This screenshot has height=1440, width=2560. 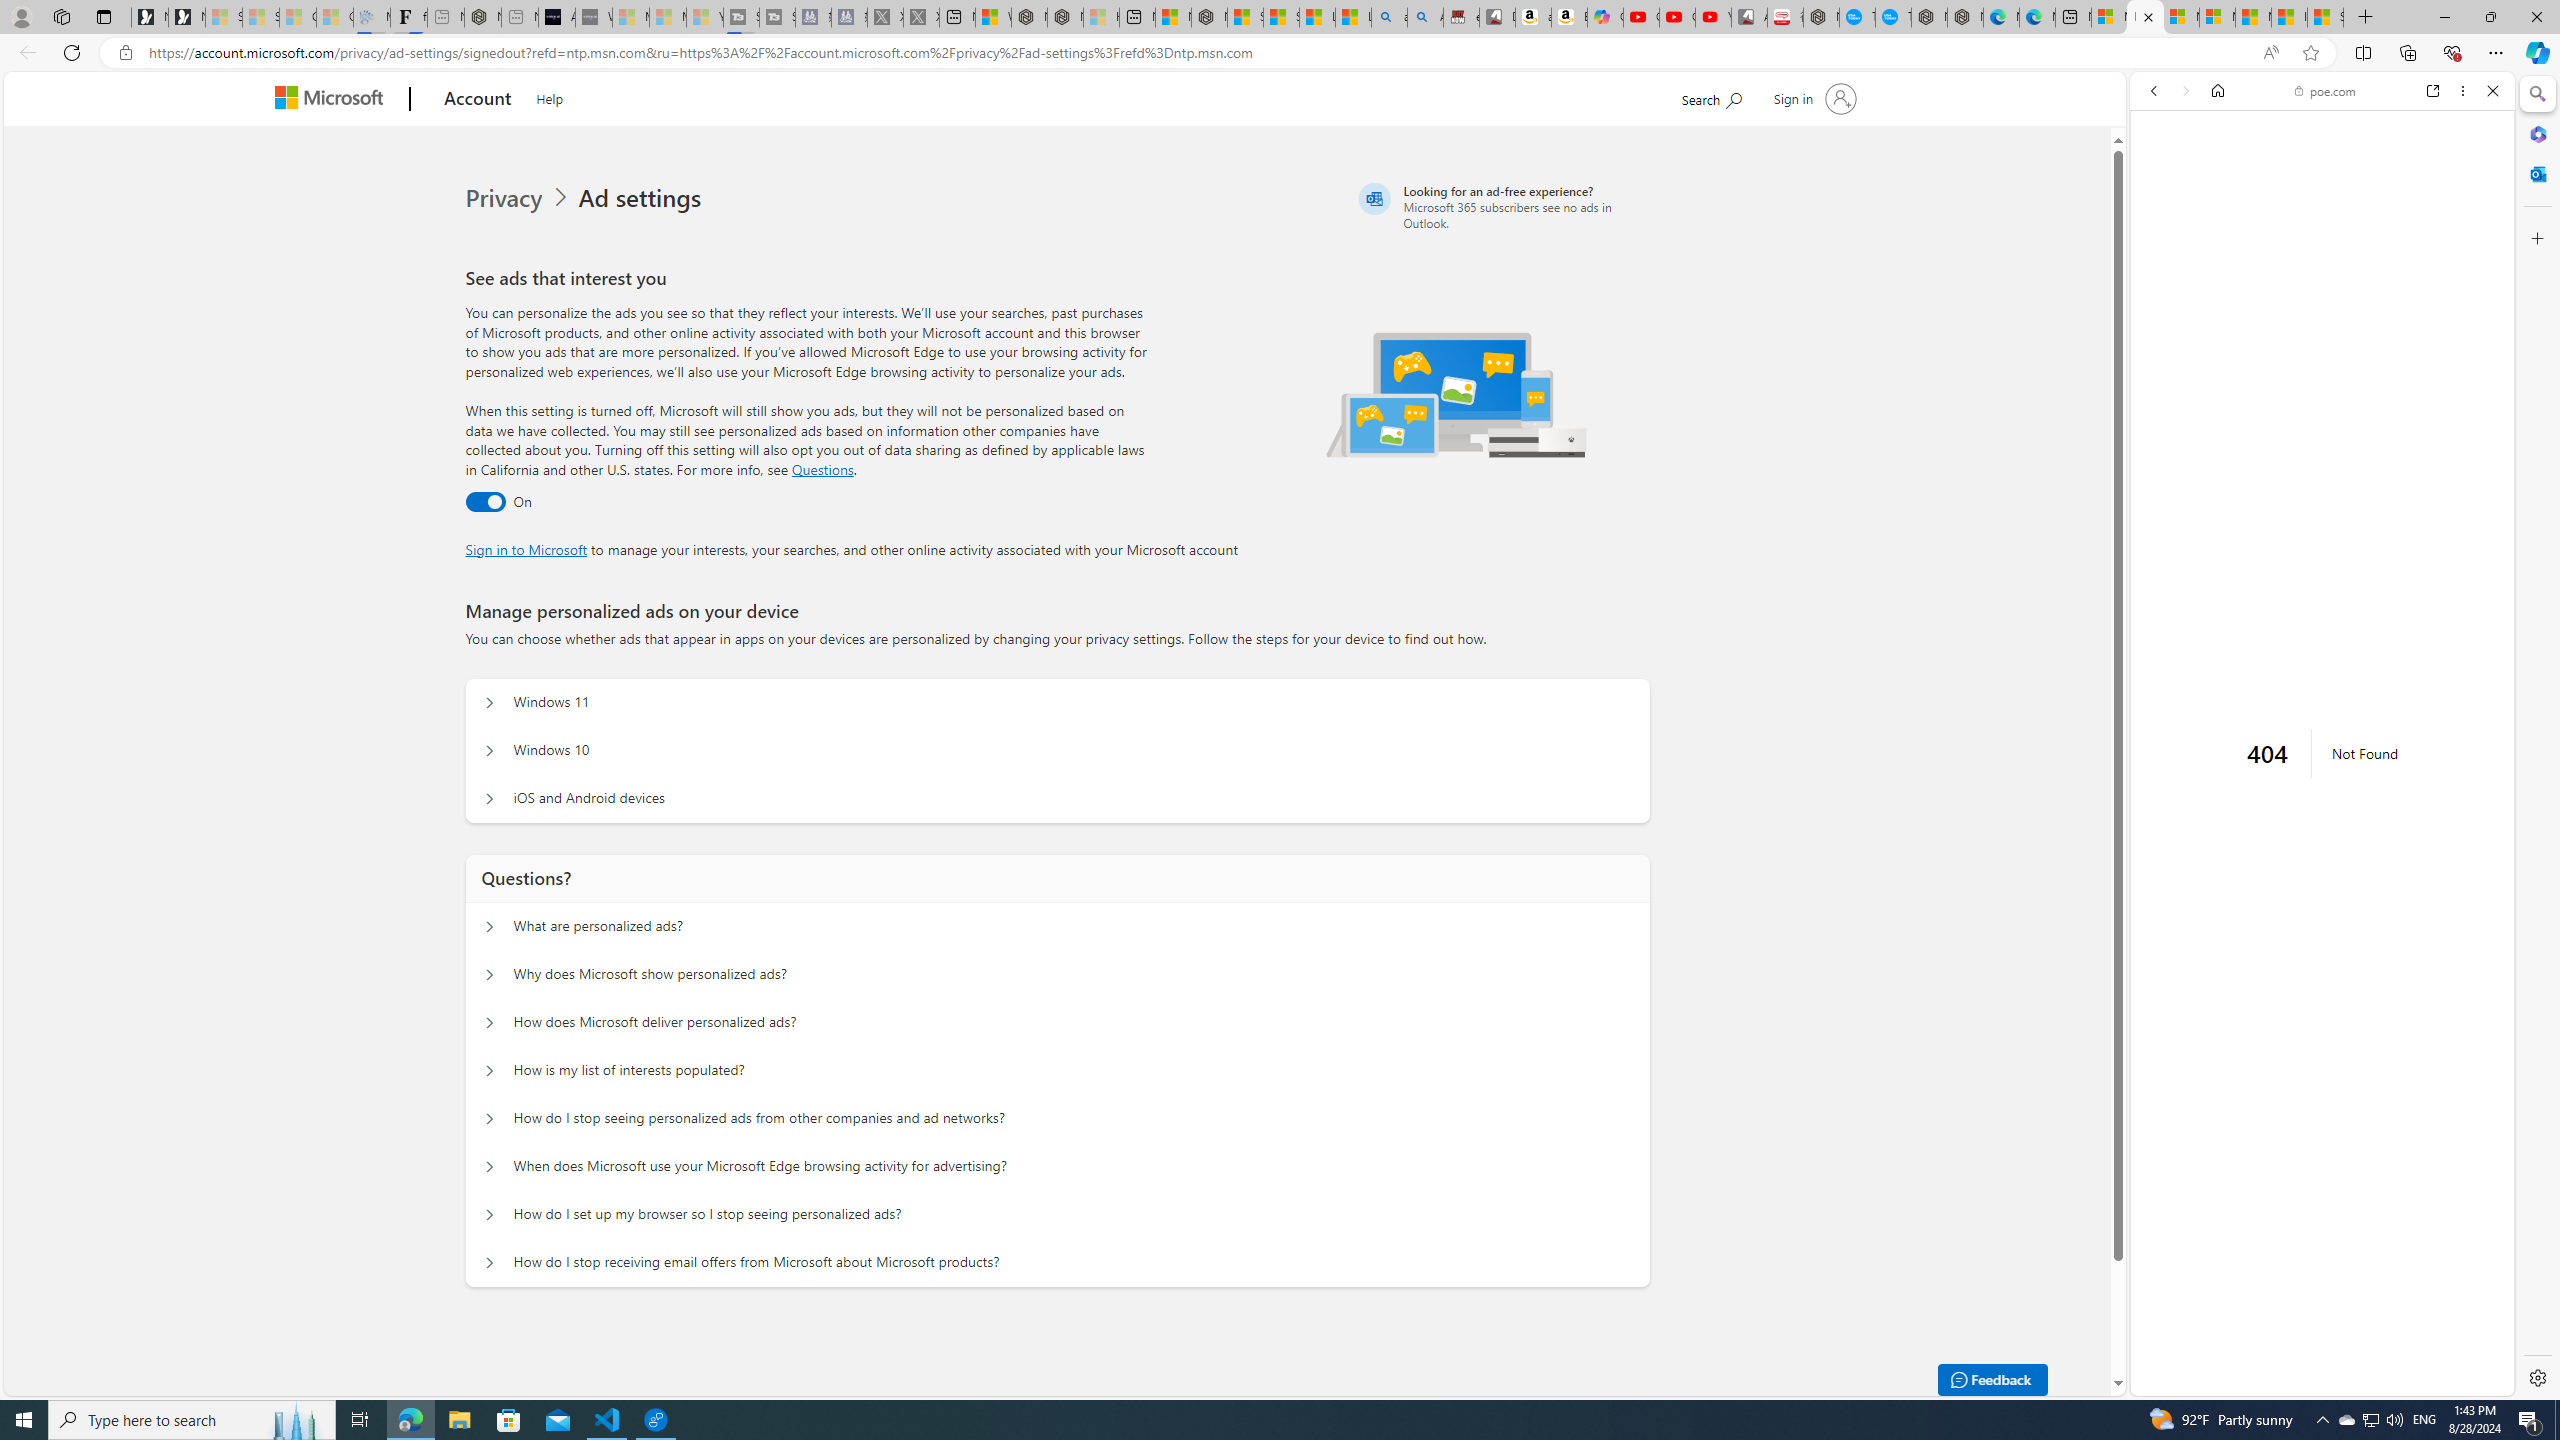 What do you see at coordinates (2314, 304) in the screenshot?
I see `Poe - Fast, Helpful AI Chat` at bounding box center [2314, 304].